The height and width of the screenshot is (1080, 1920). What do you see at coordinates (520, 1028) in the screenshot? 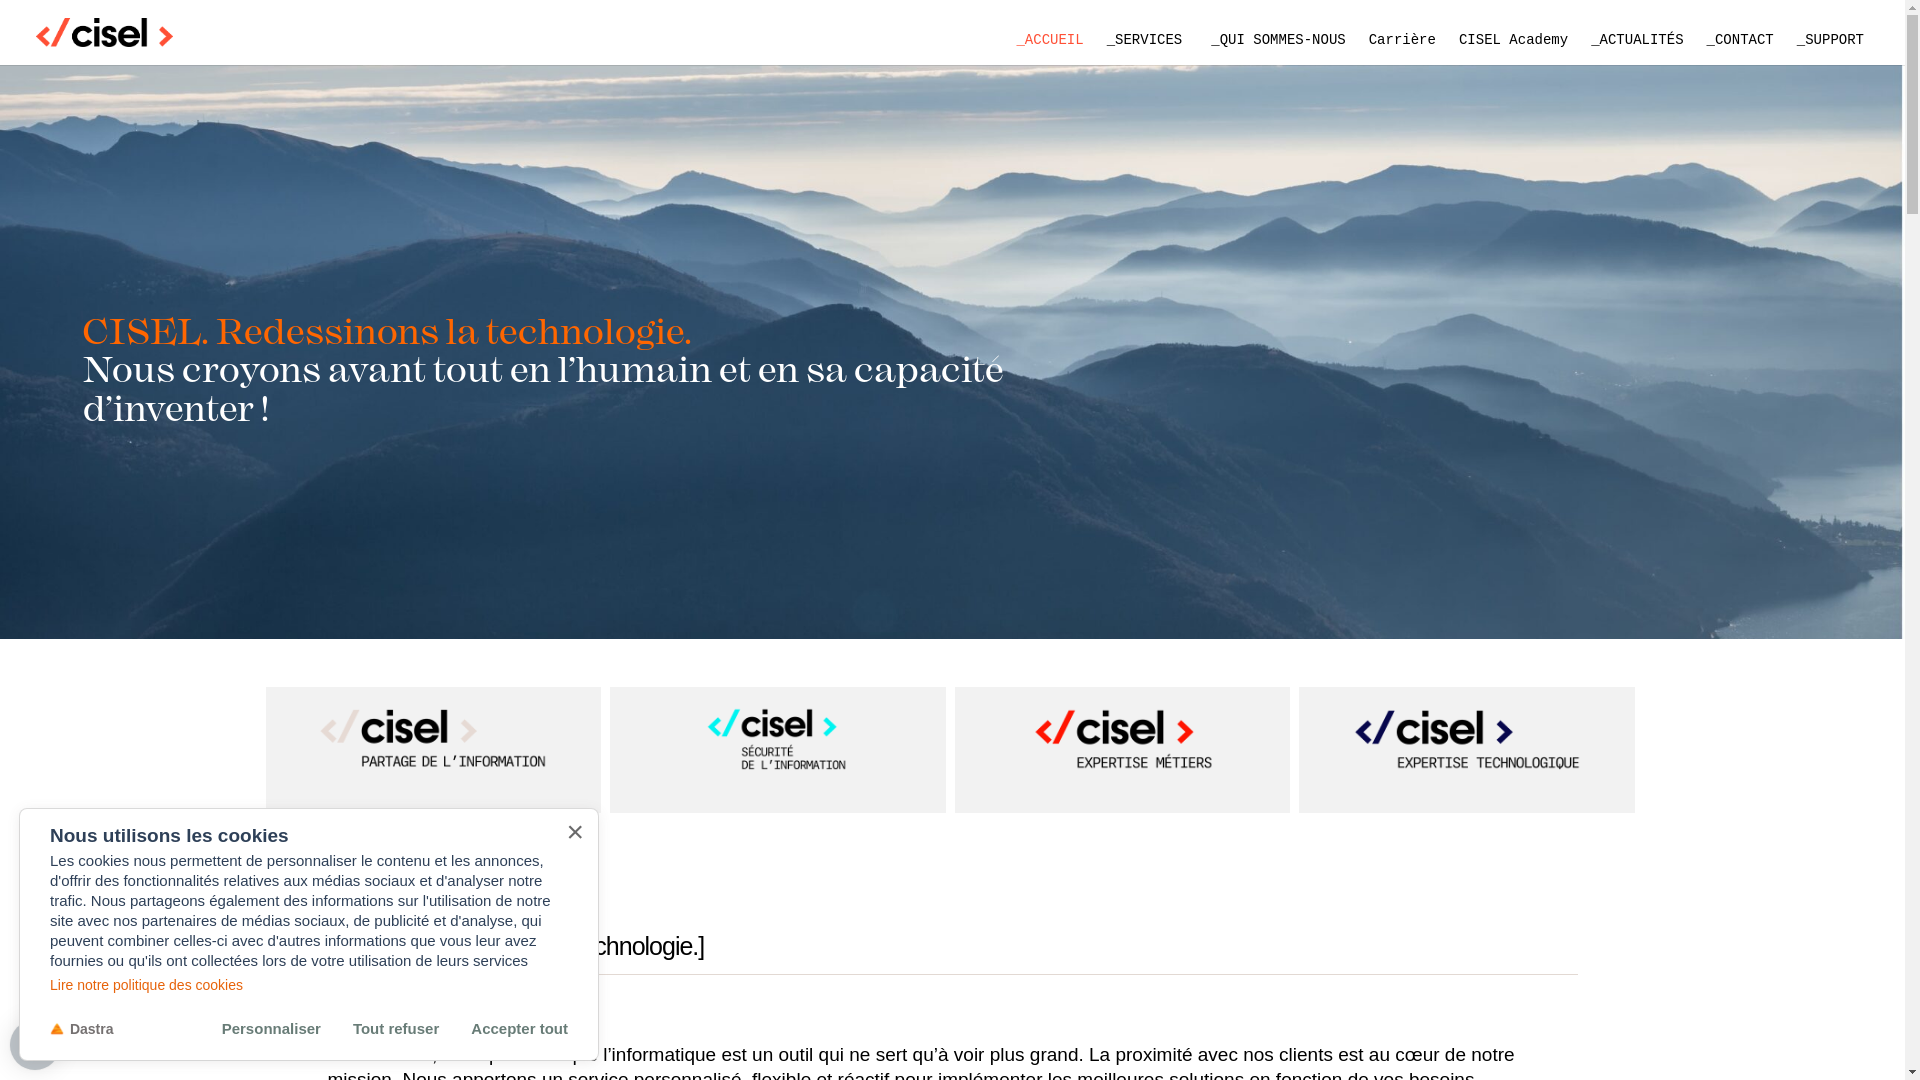
I see `Accepter tout` at bounding box center [520, 1028].